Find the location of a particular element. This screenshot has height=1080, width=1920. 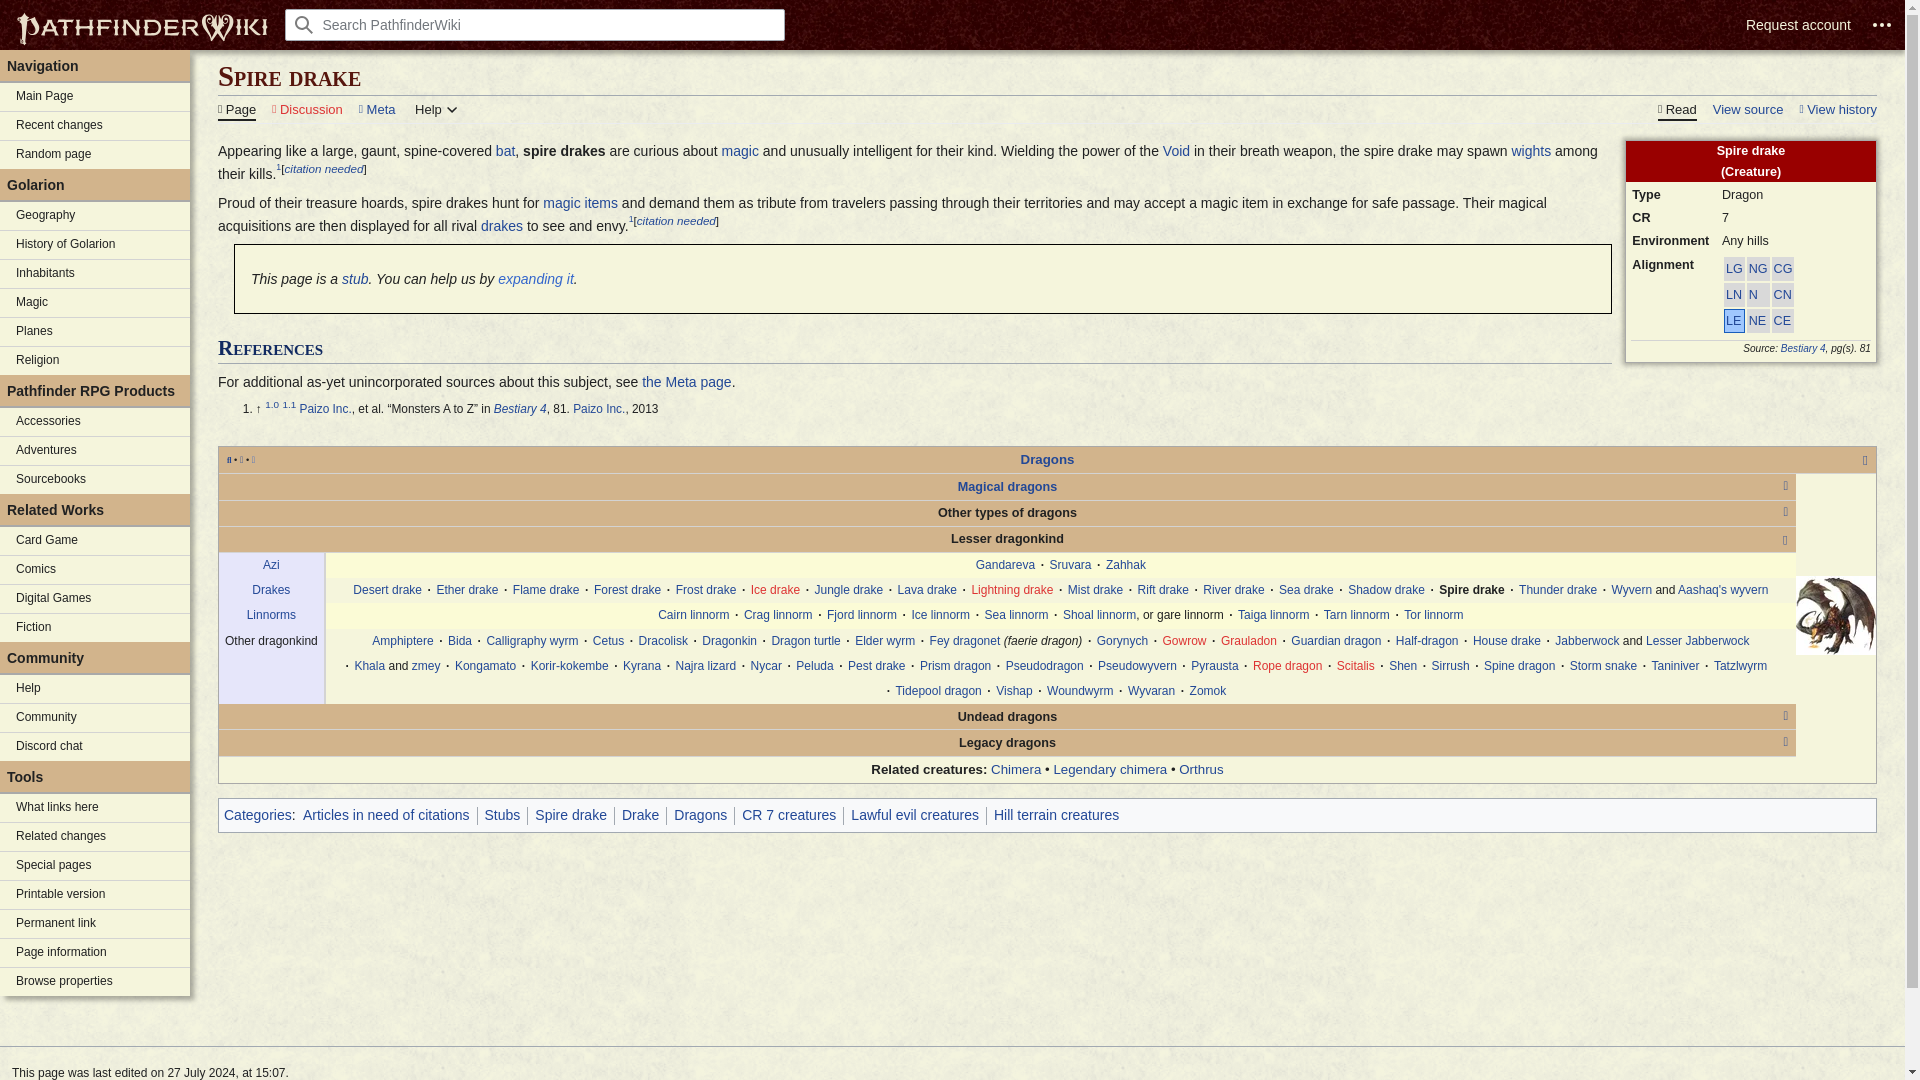

Digital Games is located at coordinates (95, 599).